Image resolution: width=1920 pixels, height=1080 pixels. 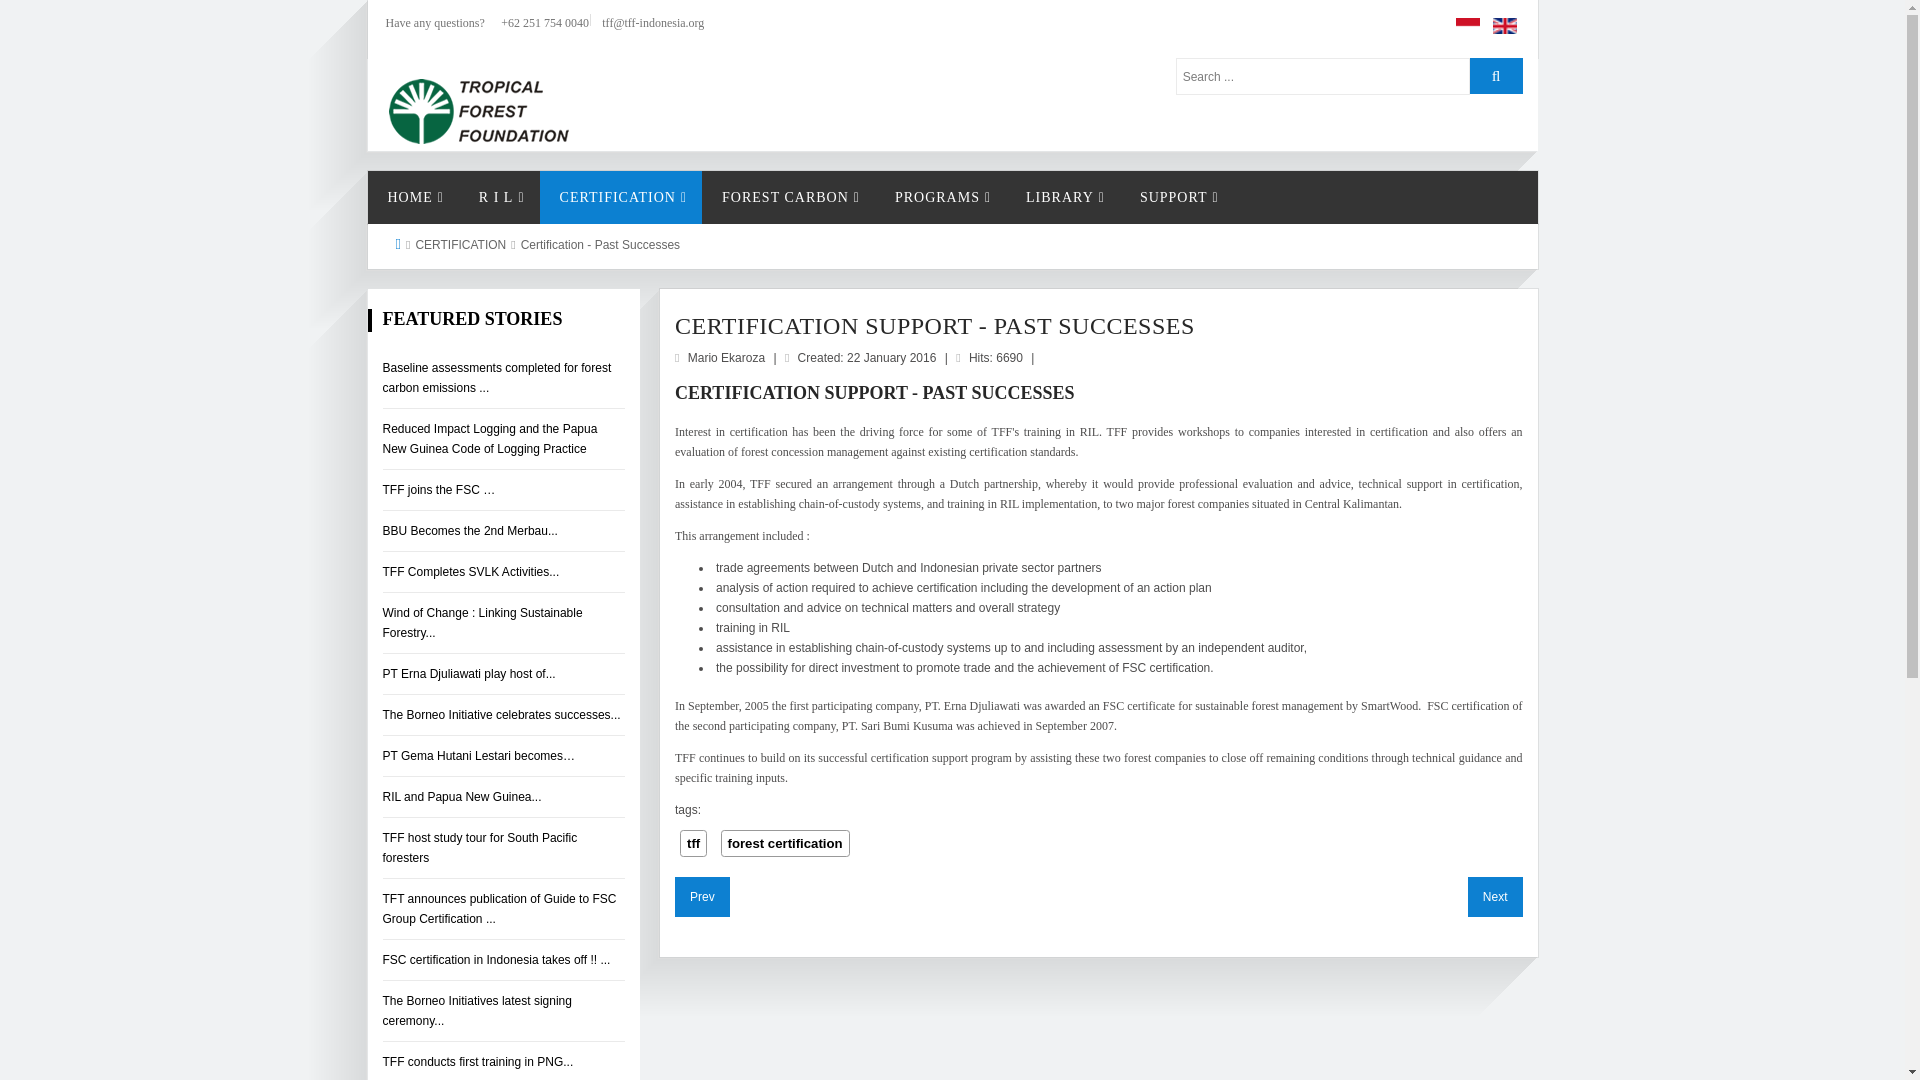 I want to click on CERTIFICATION, so click(x=620, y=196).